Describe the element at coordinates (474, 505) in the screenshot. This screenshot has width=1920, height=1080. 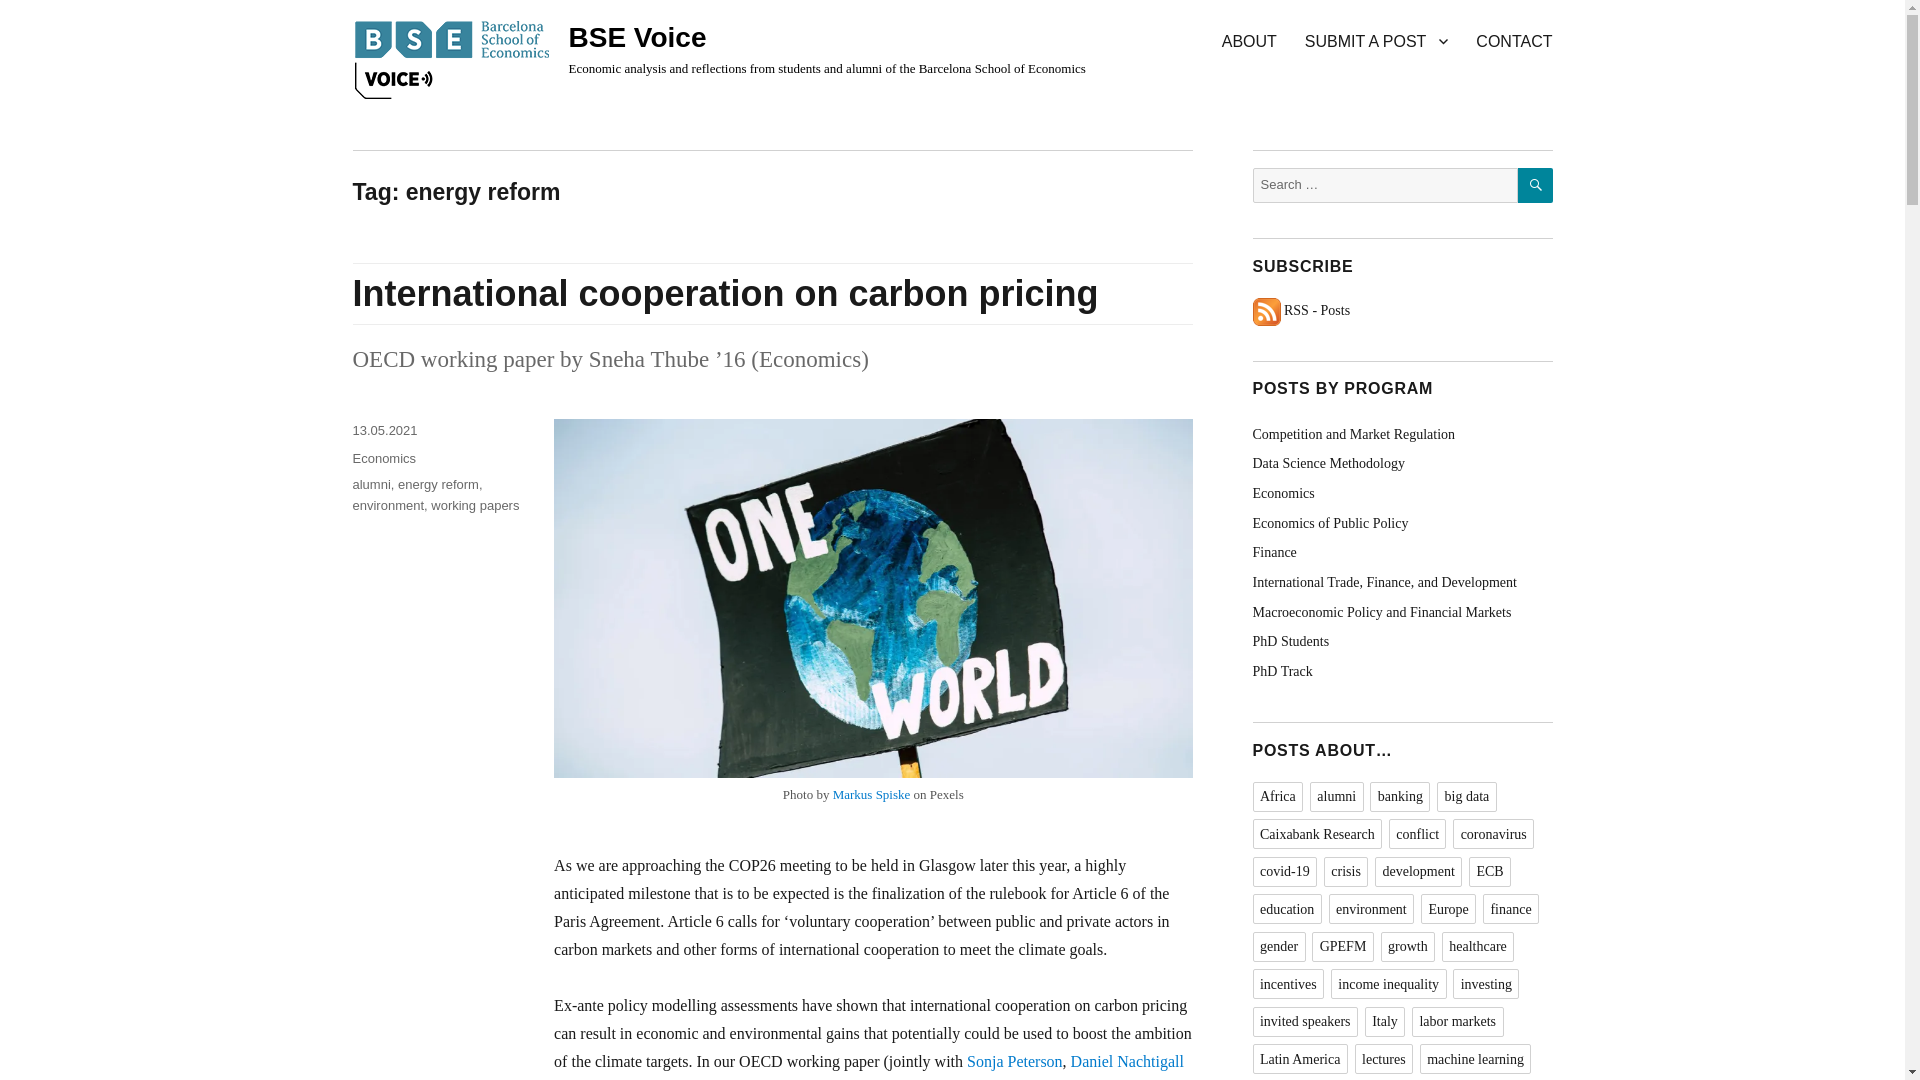
I see `working papers` at that location.